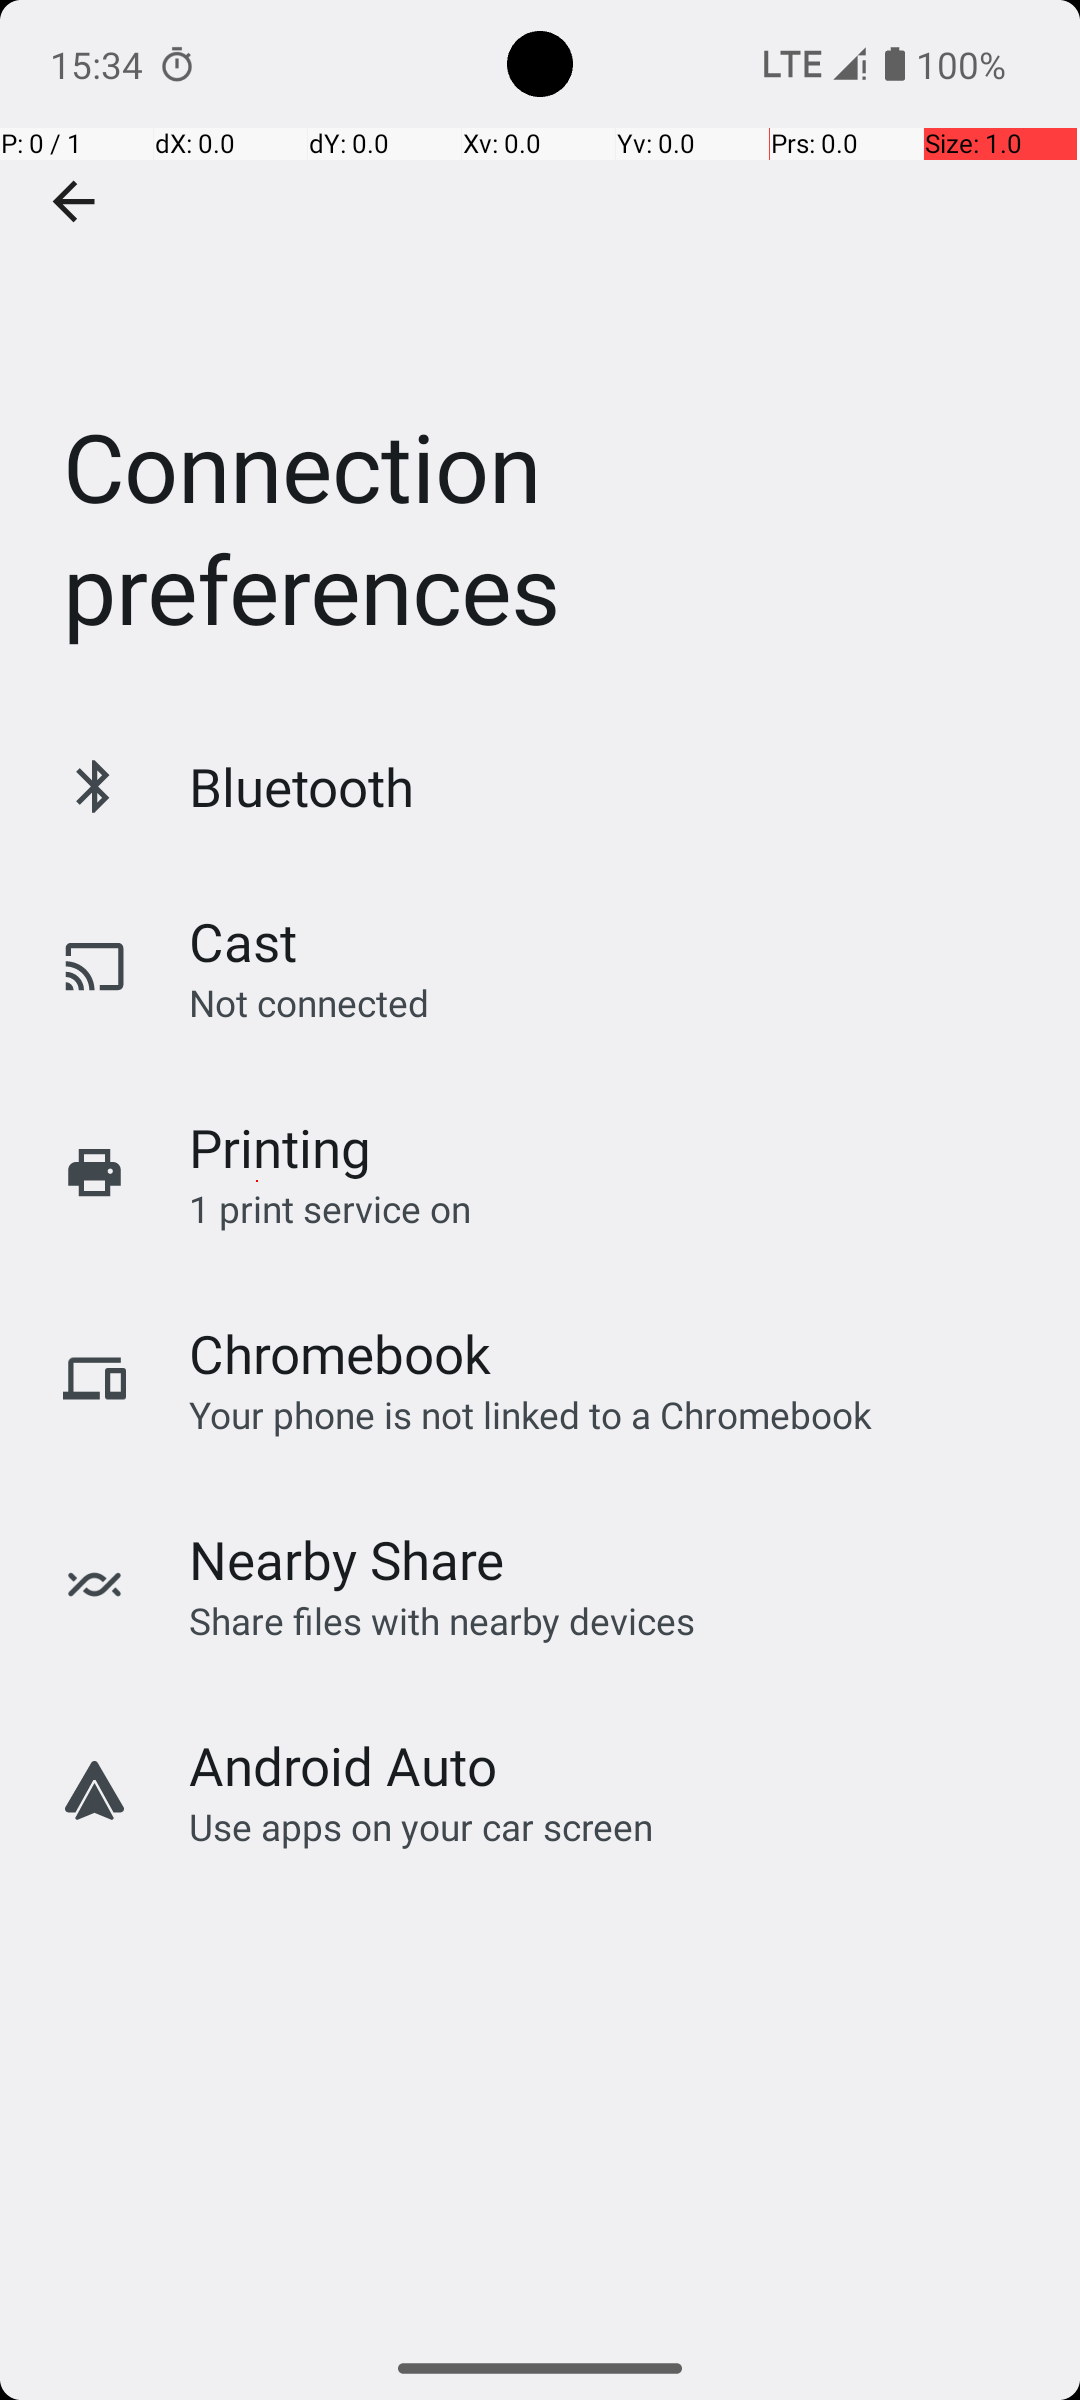 This screenshot has height=2400, width=1080. What do you see at coordinates (330, 1208) in the screenshot?
I see `1 print service on` at bounding box center [330, 1208].